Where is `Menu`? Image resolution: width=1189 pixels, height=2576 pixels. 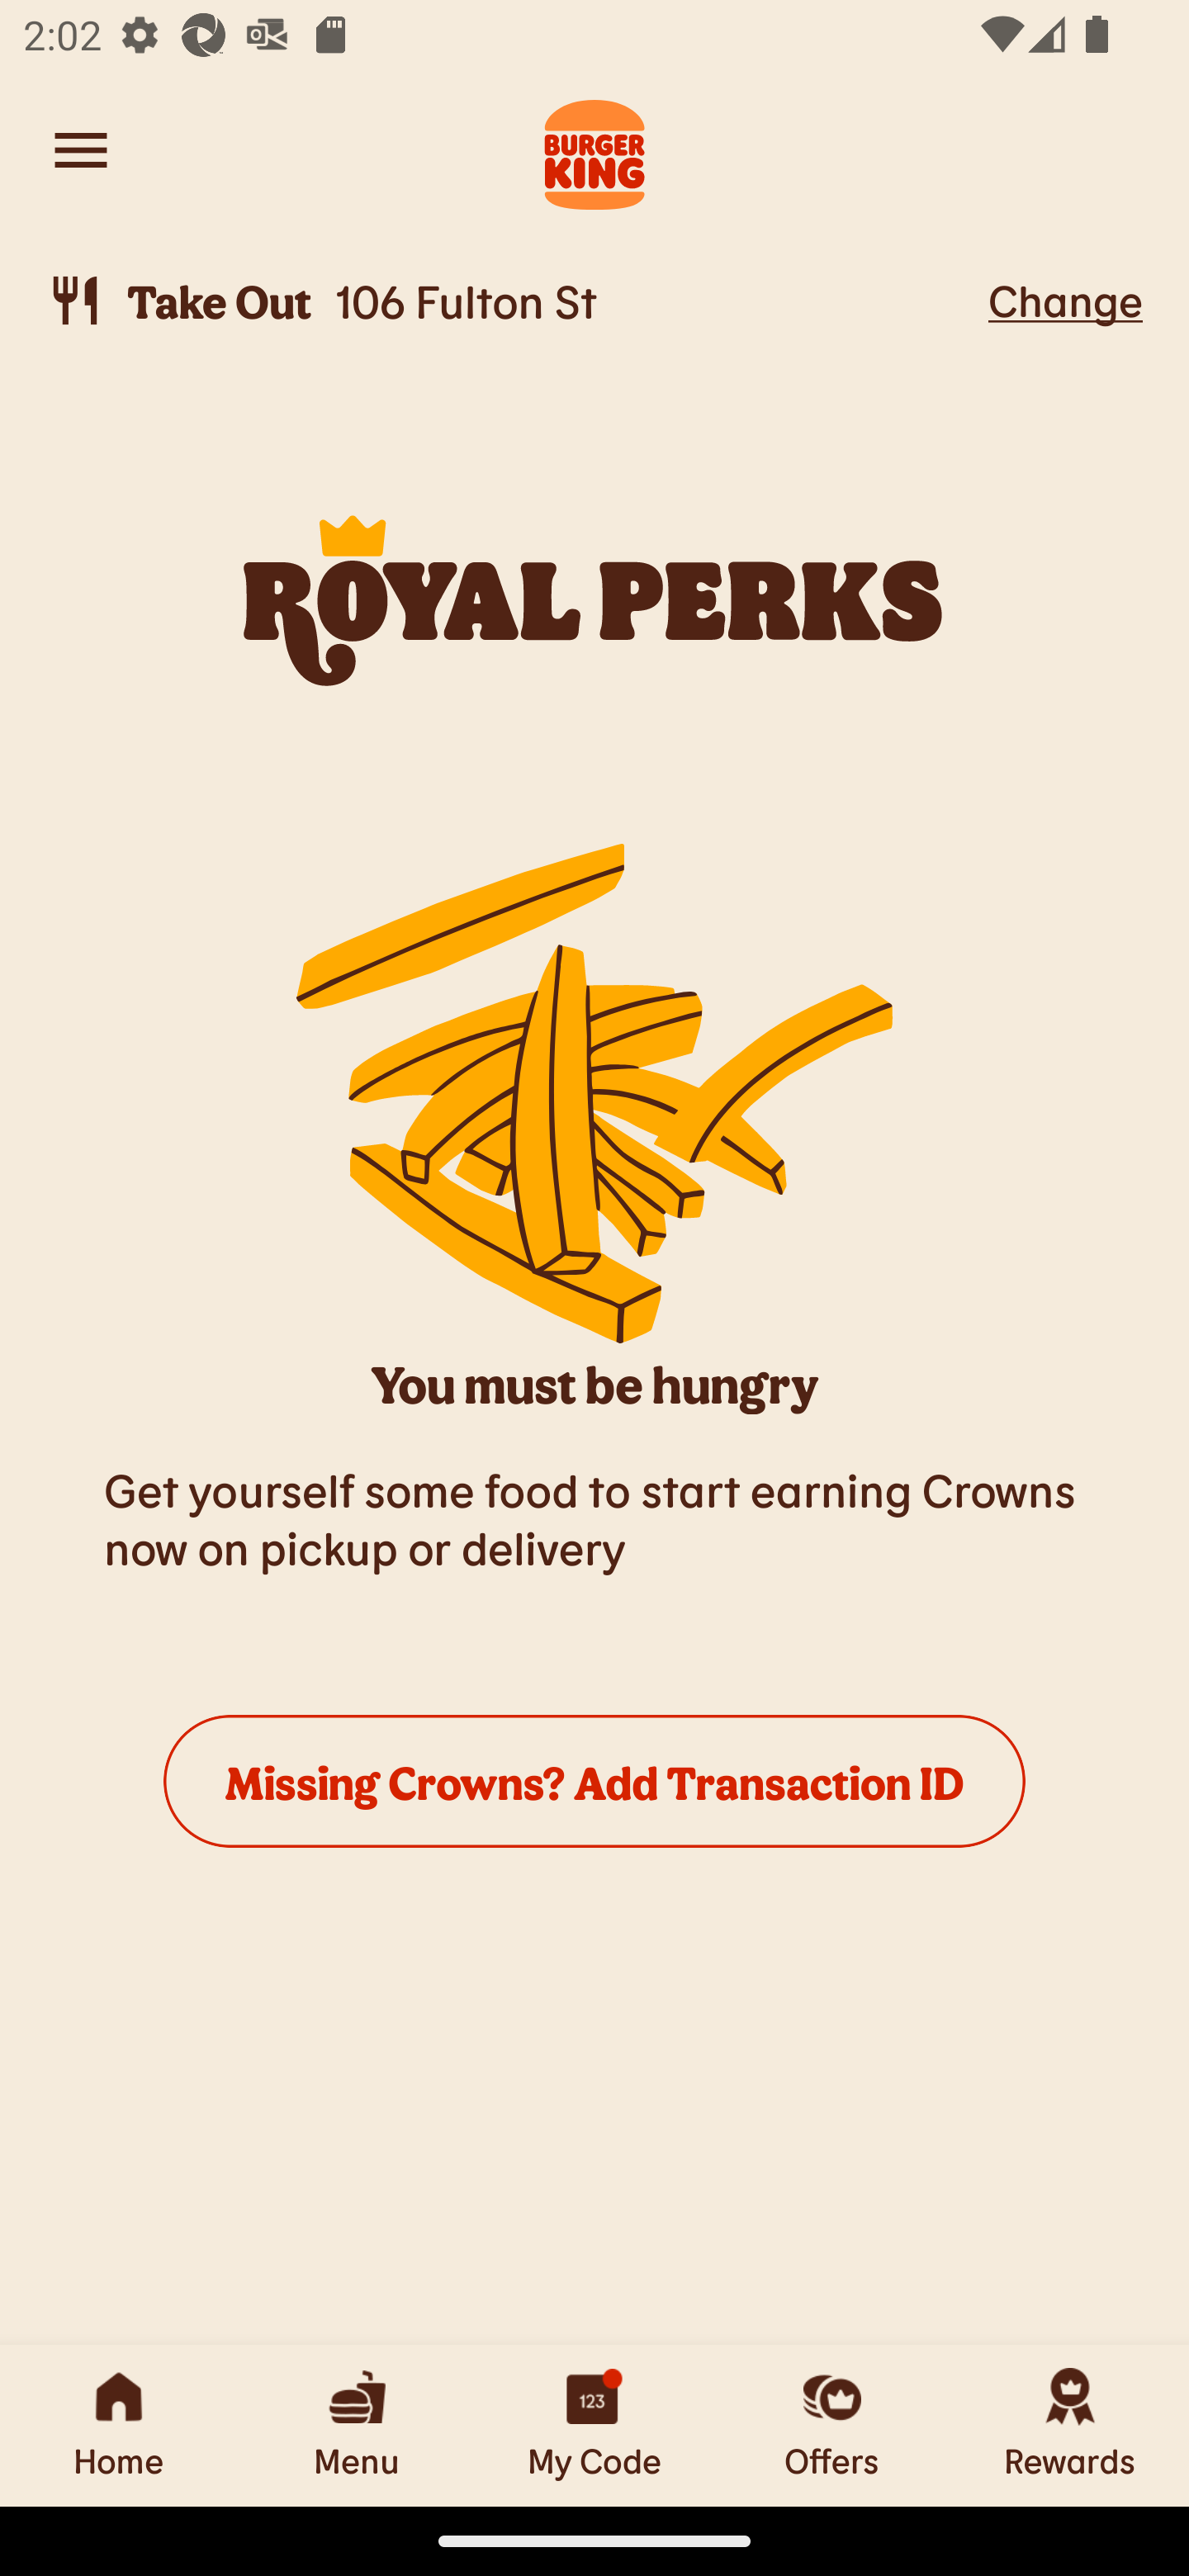
Menu is located at coordinates (357, 2425).